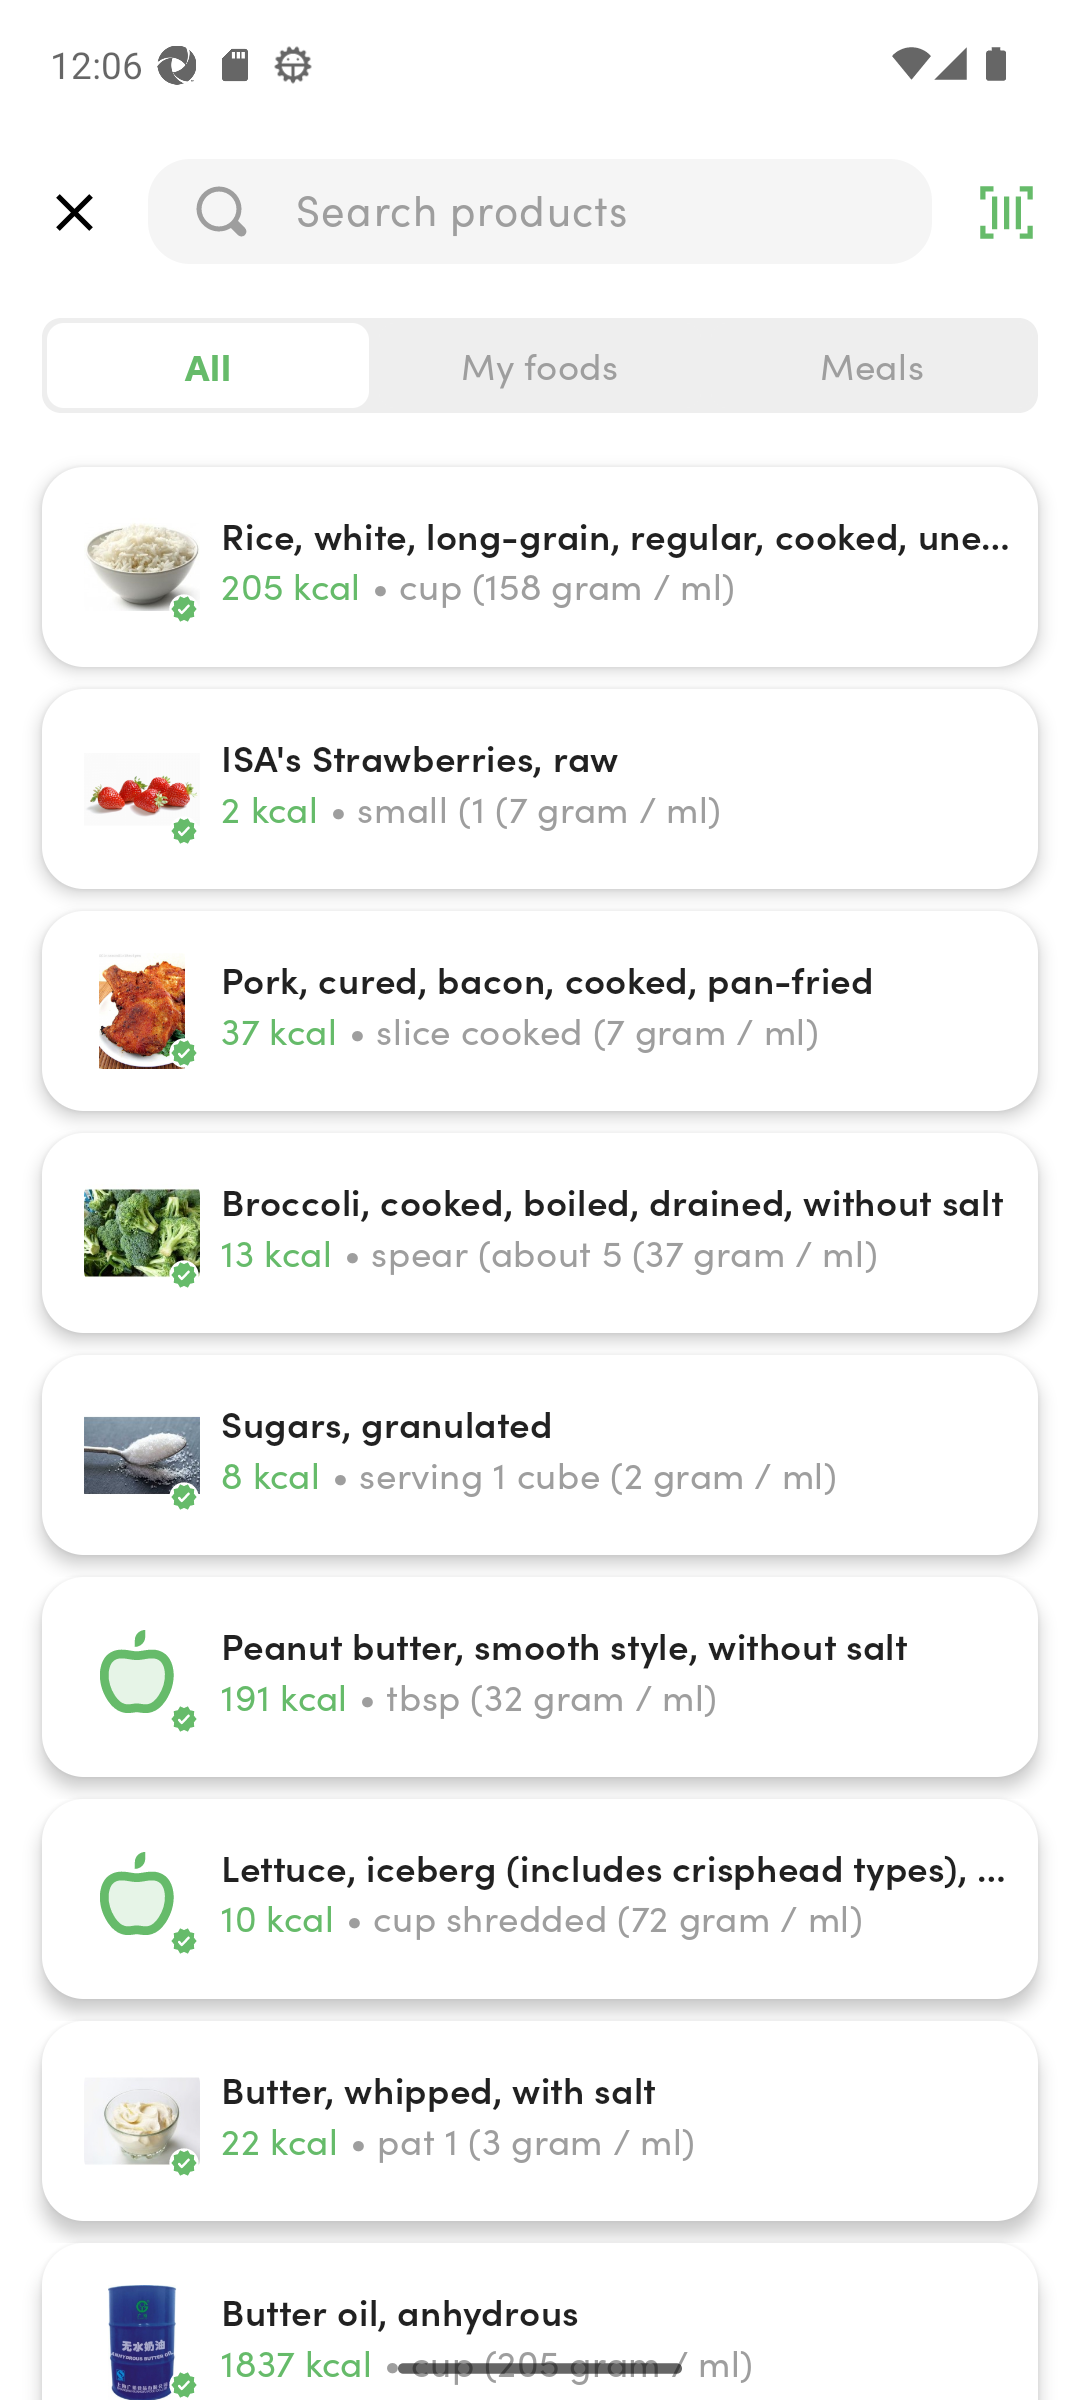 This screenshot has width=1080, height=2400. Describe the element at coordinates (540, 366) in the screenshot. I see `My foods` at that location.